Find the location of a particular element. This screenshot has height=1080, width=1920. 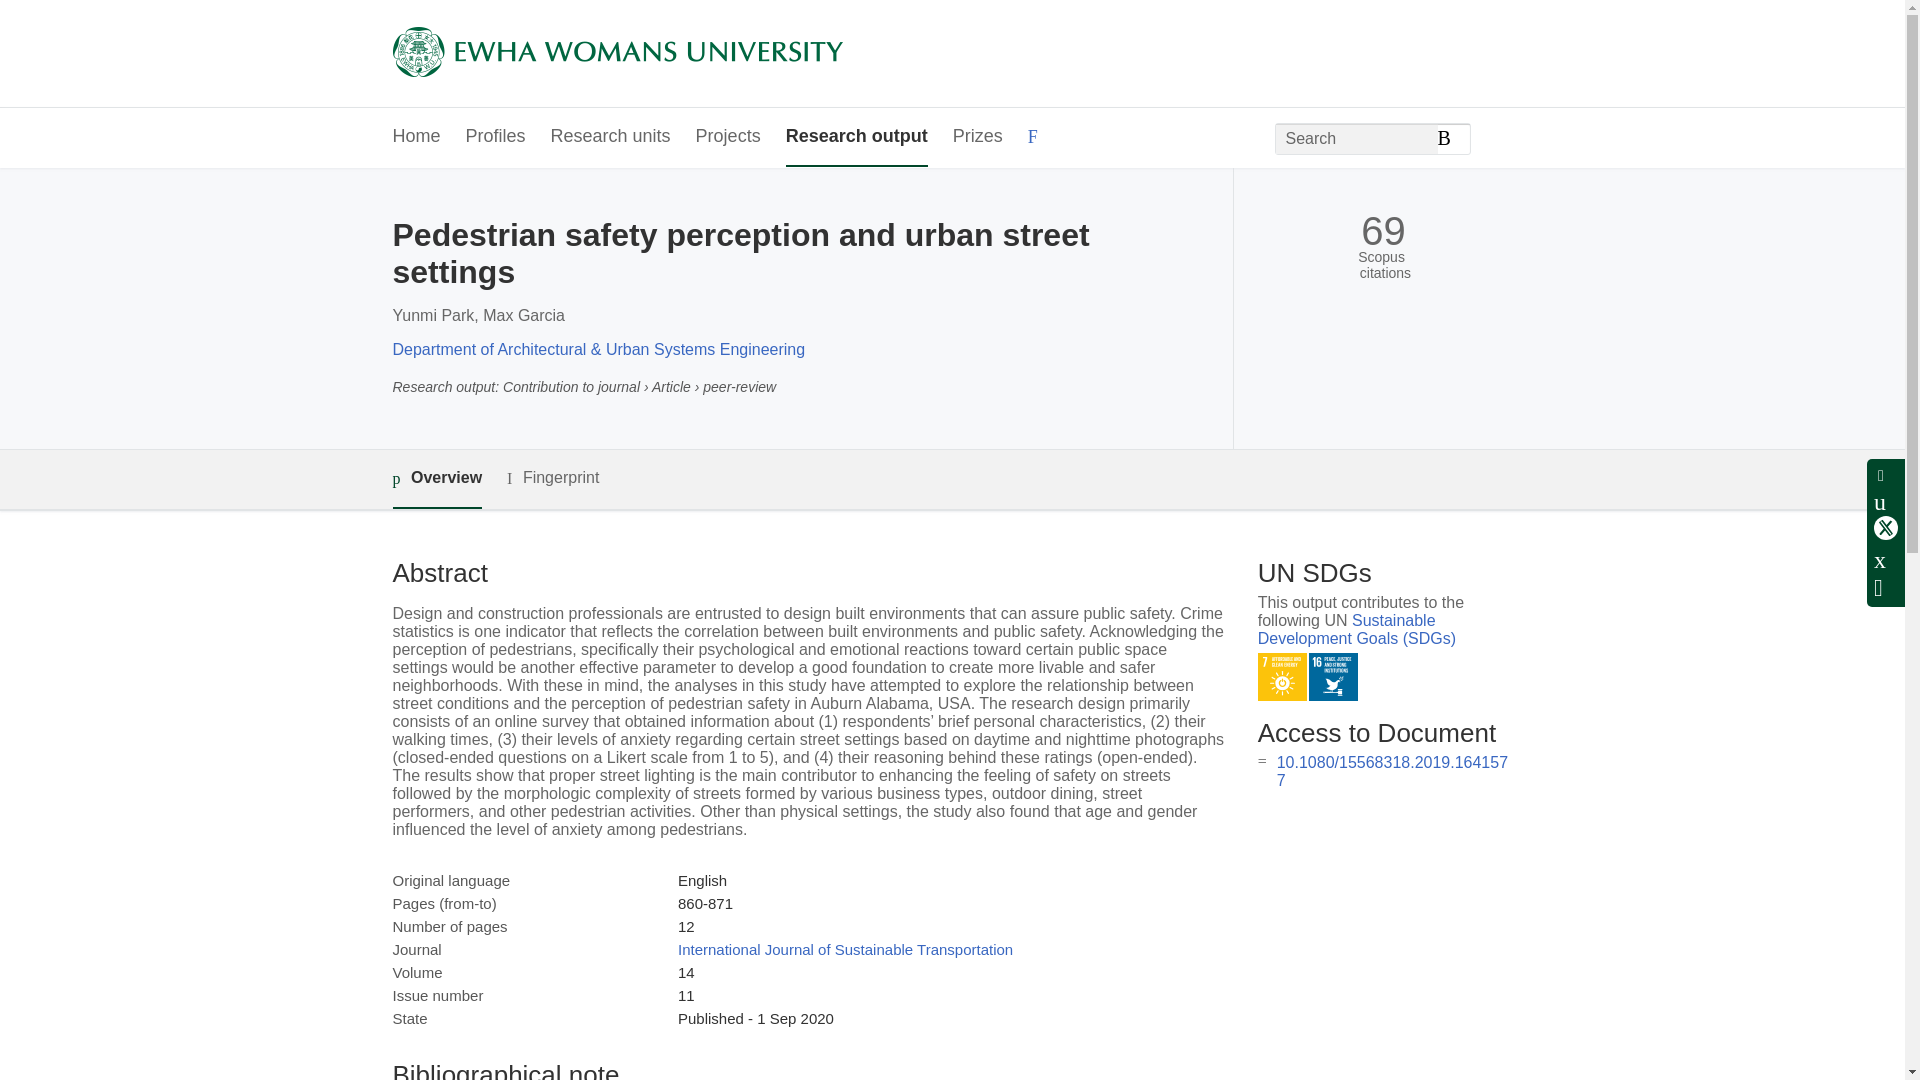

Fingerprint is located at coordinates (552, 478).